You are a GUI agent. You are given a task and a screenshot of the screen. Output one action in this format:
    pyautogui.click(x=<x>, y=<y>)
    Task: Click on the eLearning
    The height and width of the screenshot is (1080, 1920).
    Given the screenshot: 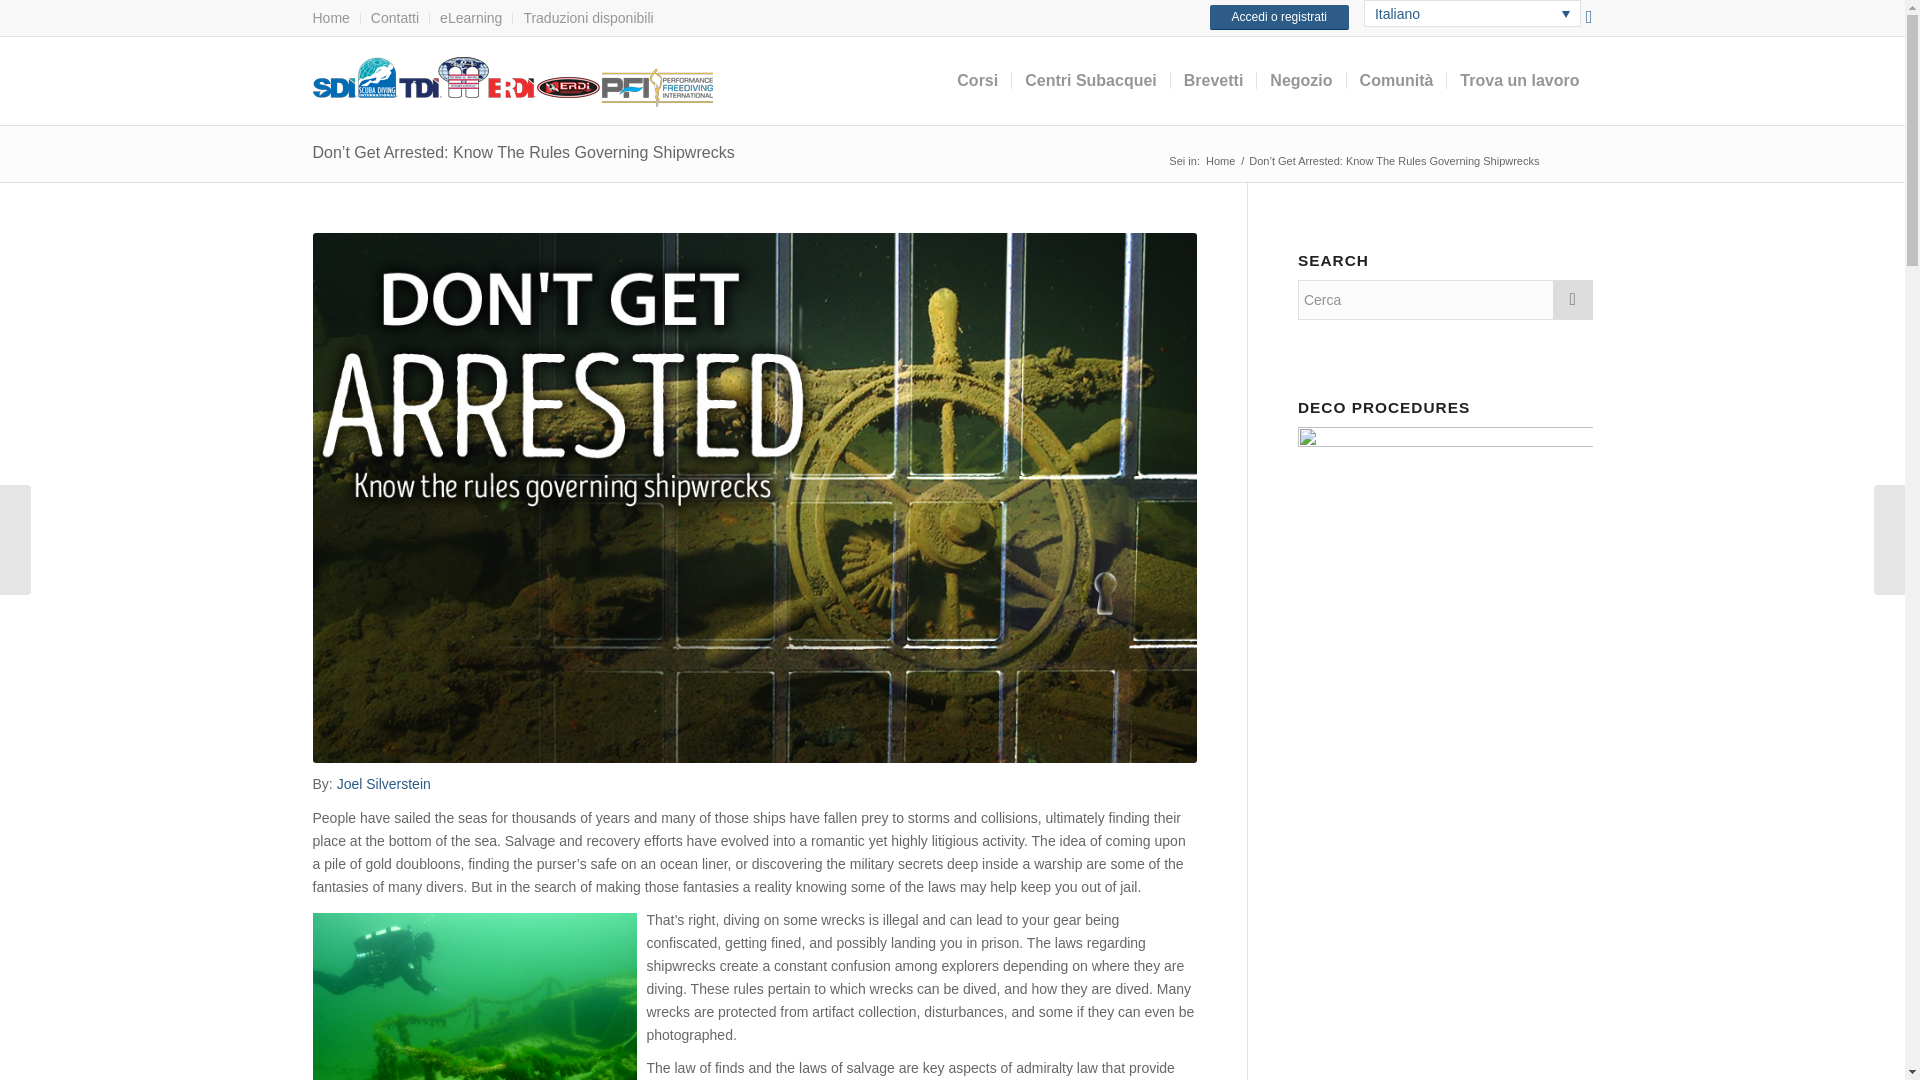 What is the action you would take?
    pyautogui.click(x=470, y=18)
    